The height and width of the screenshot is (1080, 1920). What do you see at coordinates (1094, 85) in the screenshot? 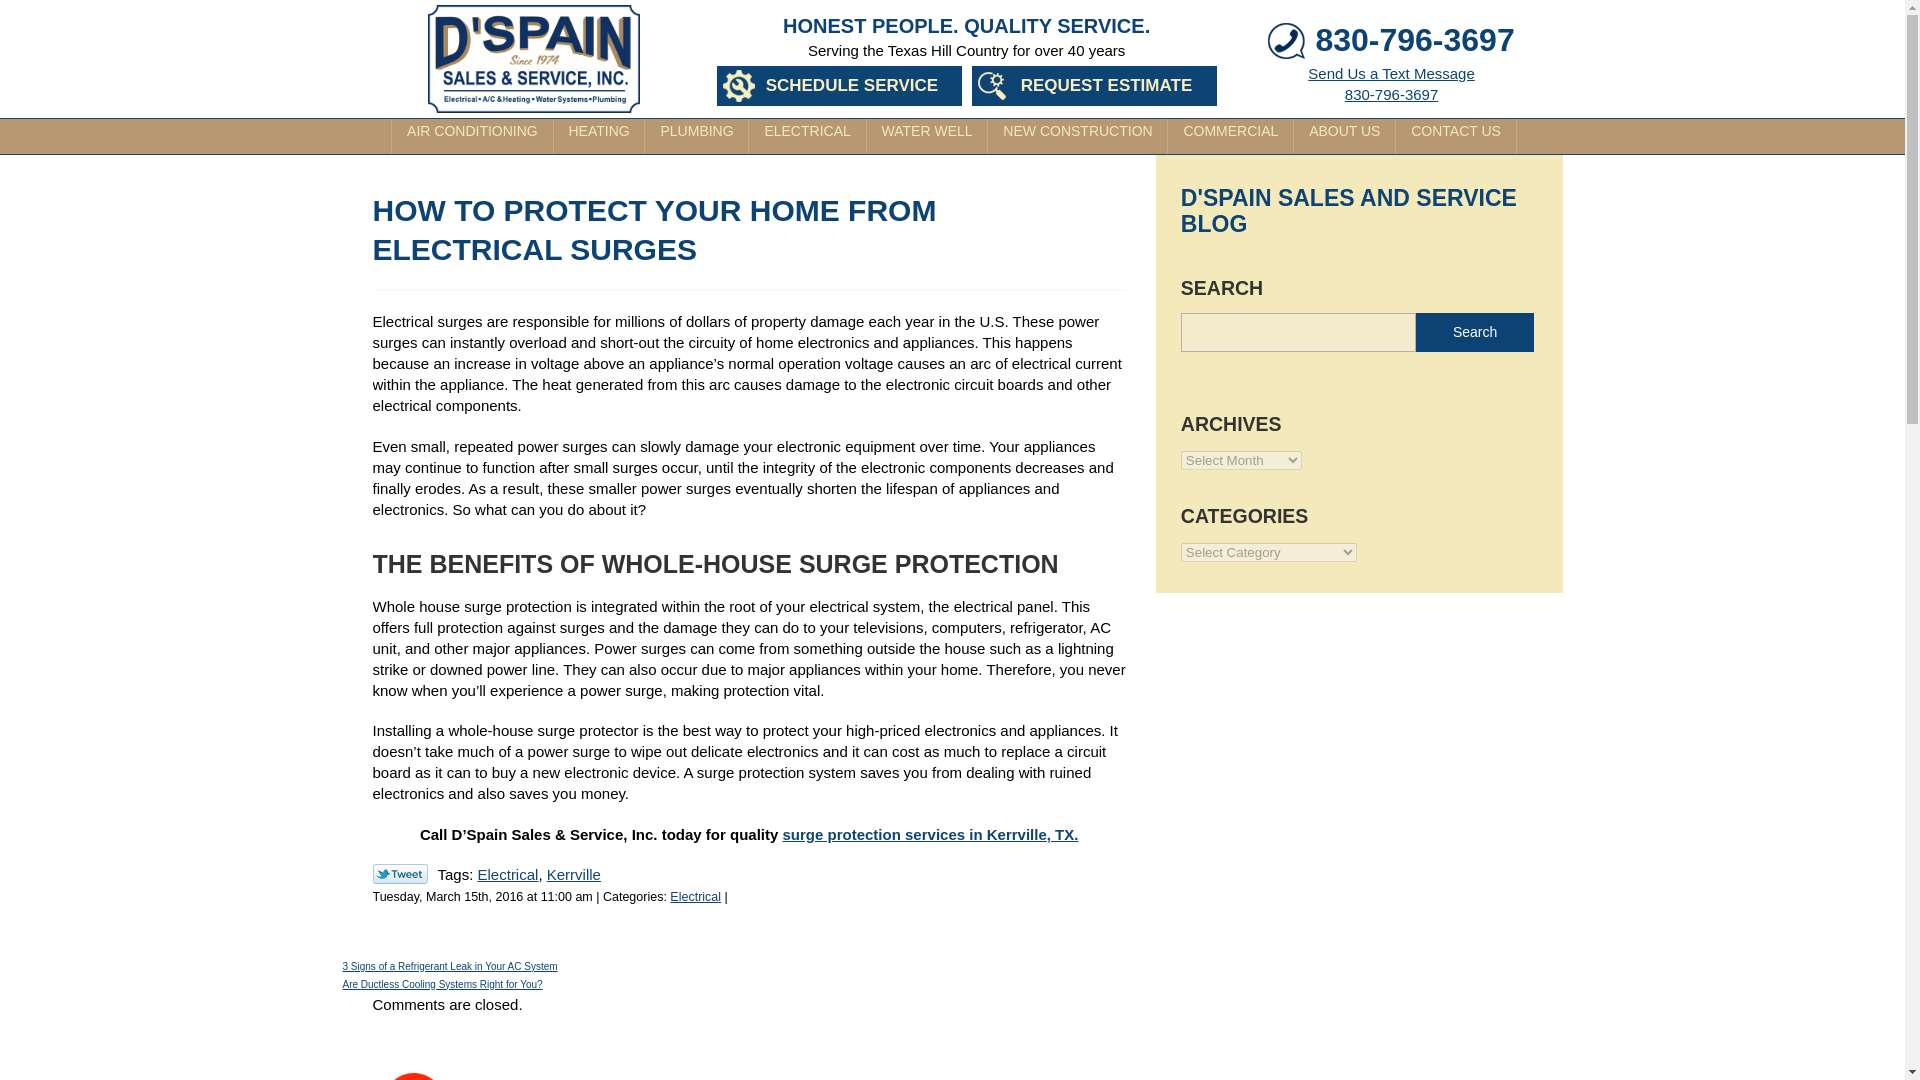
I see `REQUEST ESTIMATE` at bounding box center [1094, 85].